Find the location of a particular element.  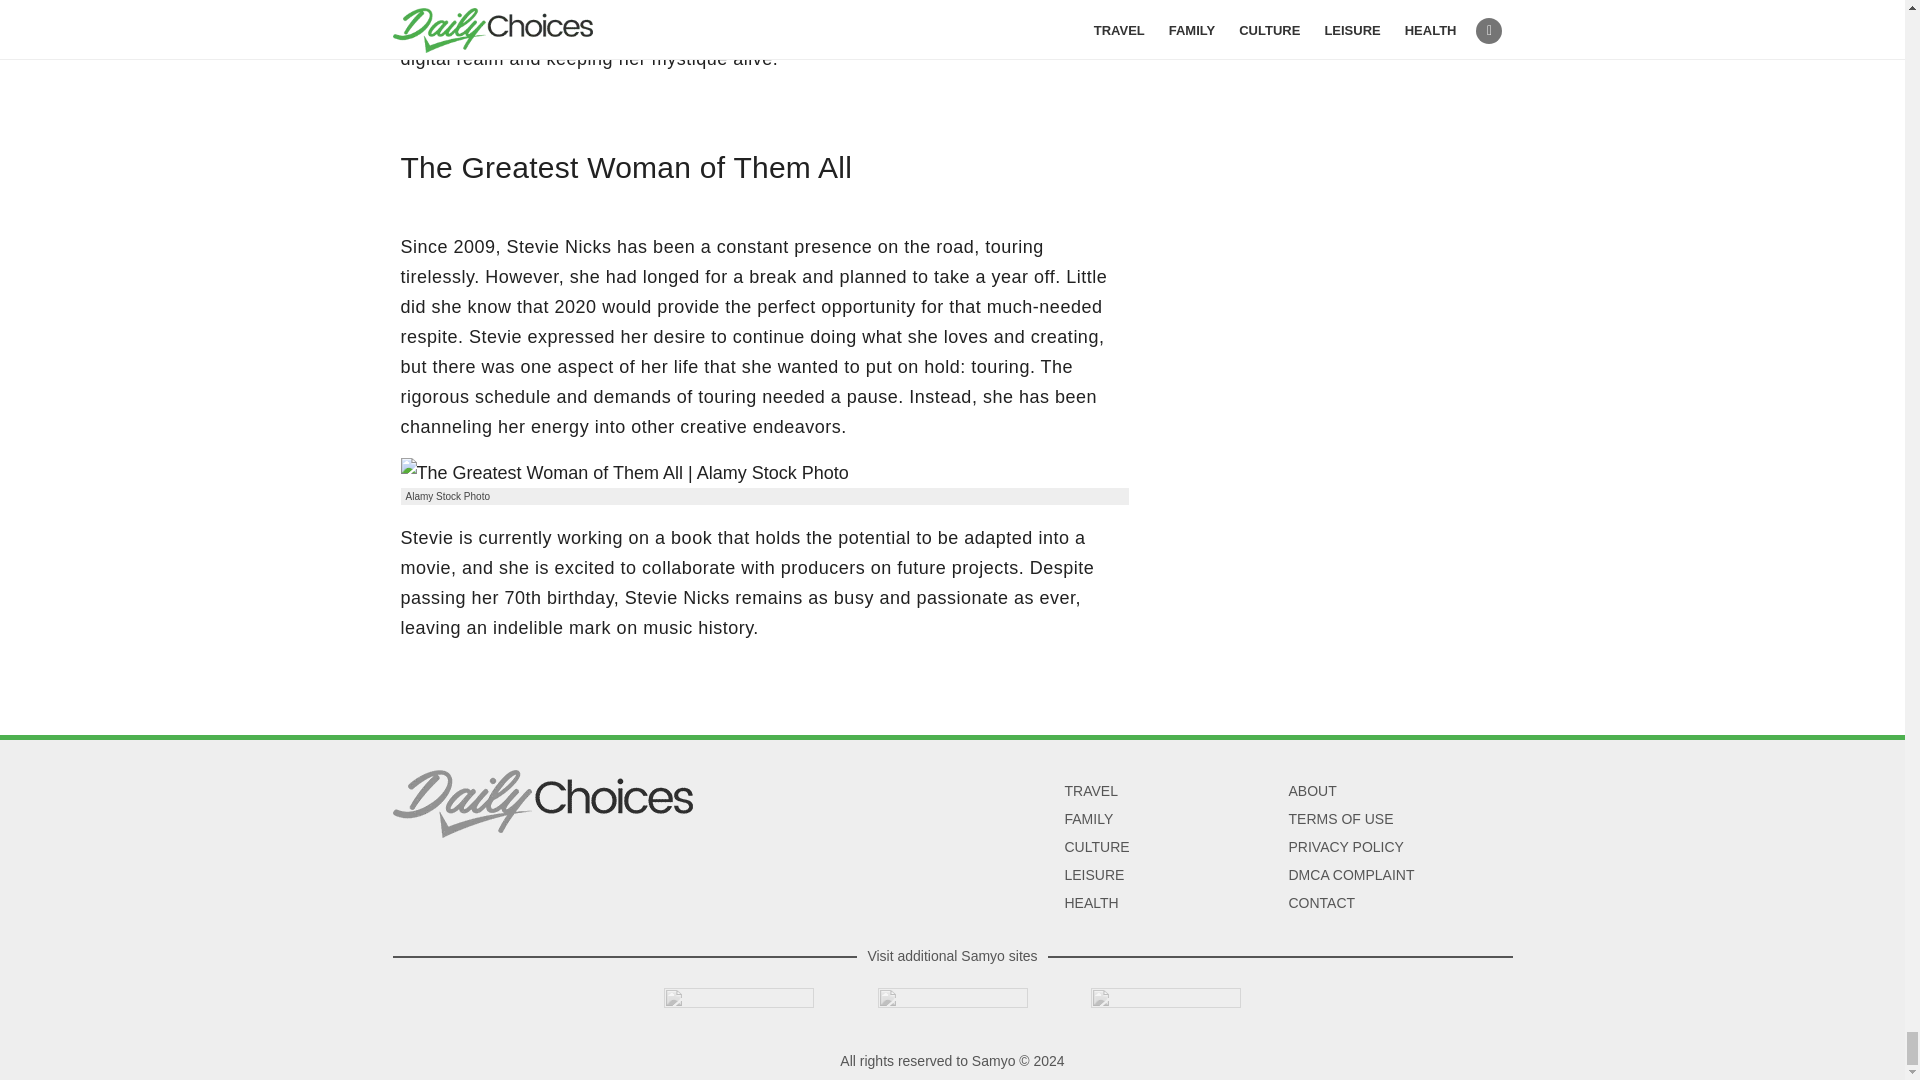

LEISURE is located at coordinates (1093, 874).